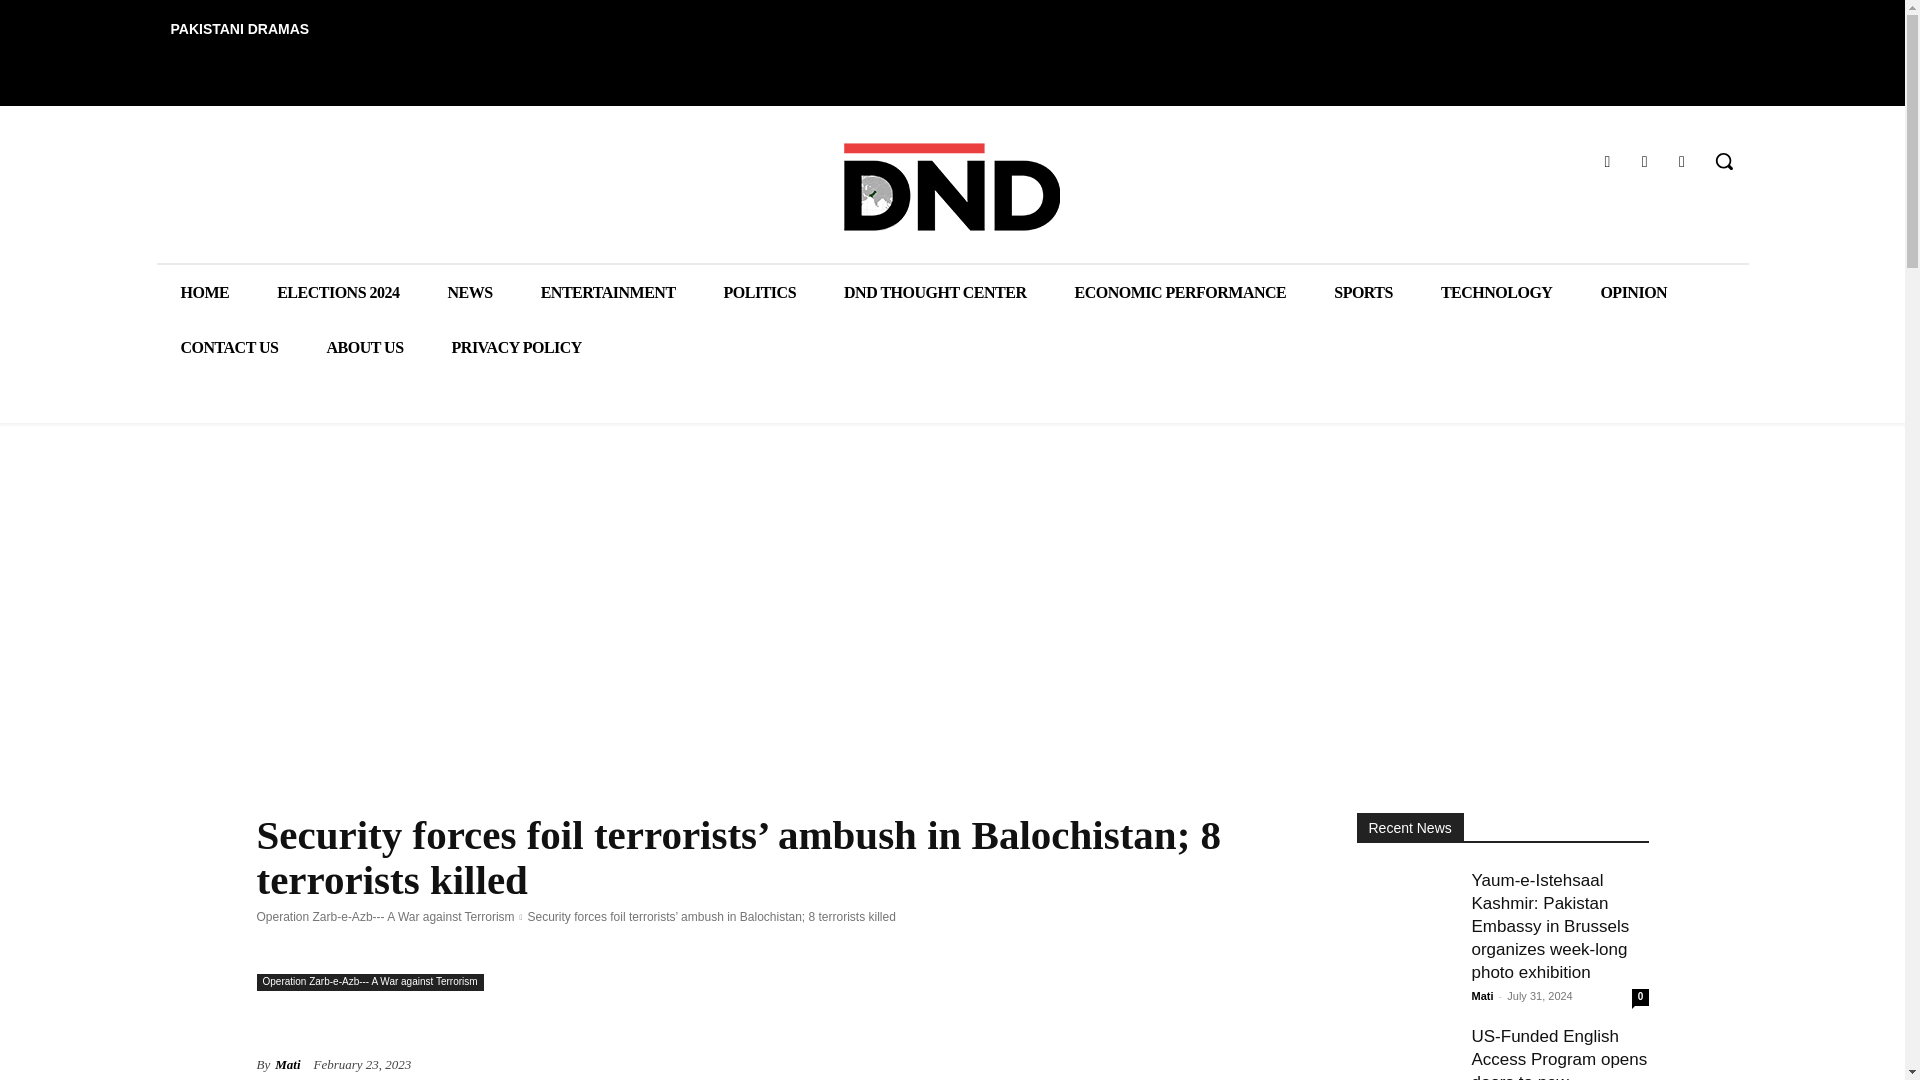 This screenshot has height=1080, width=1920. Describe the element at coordinates (1644, 160) in the screenshot. I see `Instagram` at that location.